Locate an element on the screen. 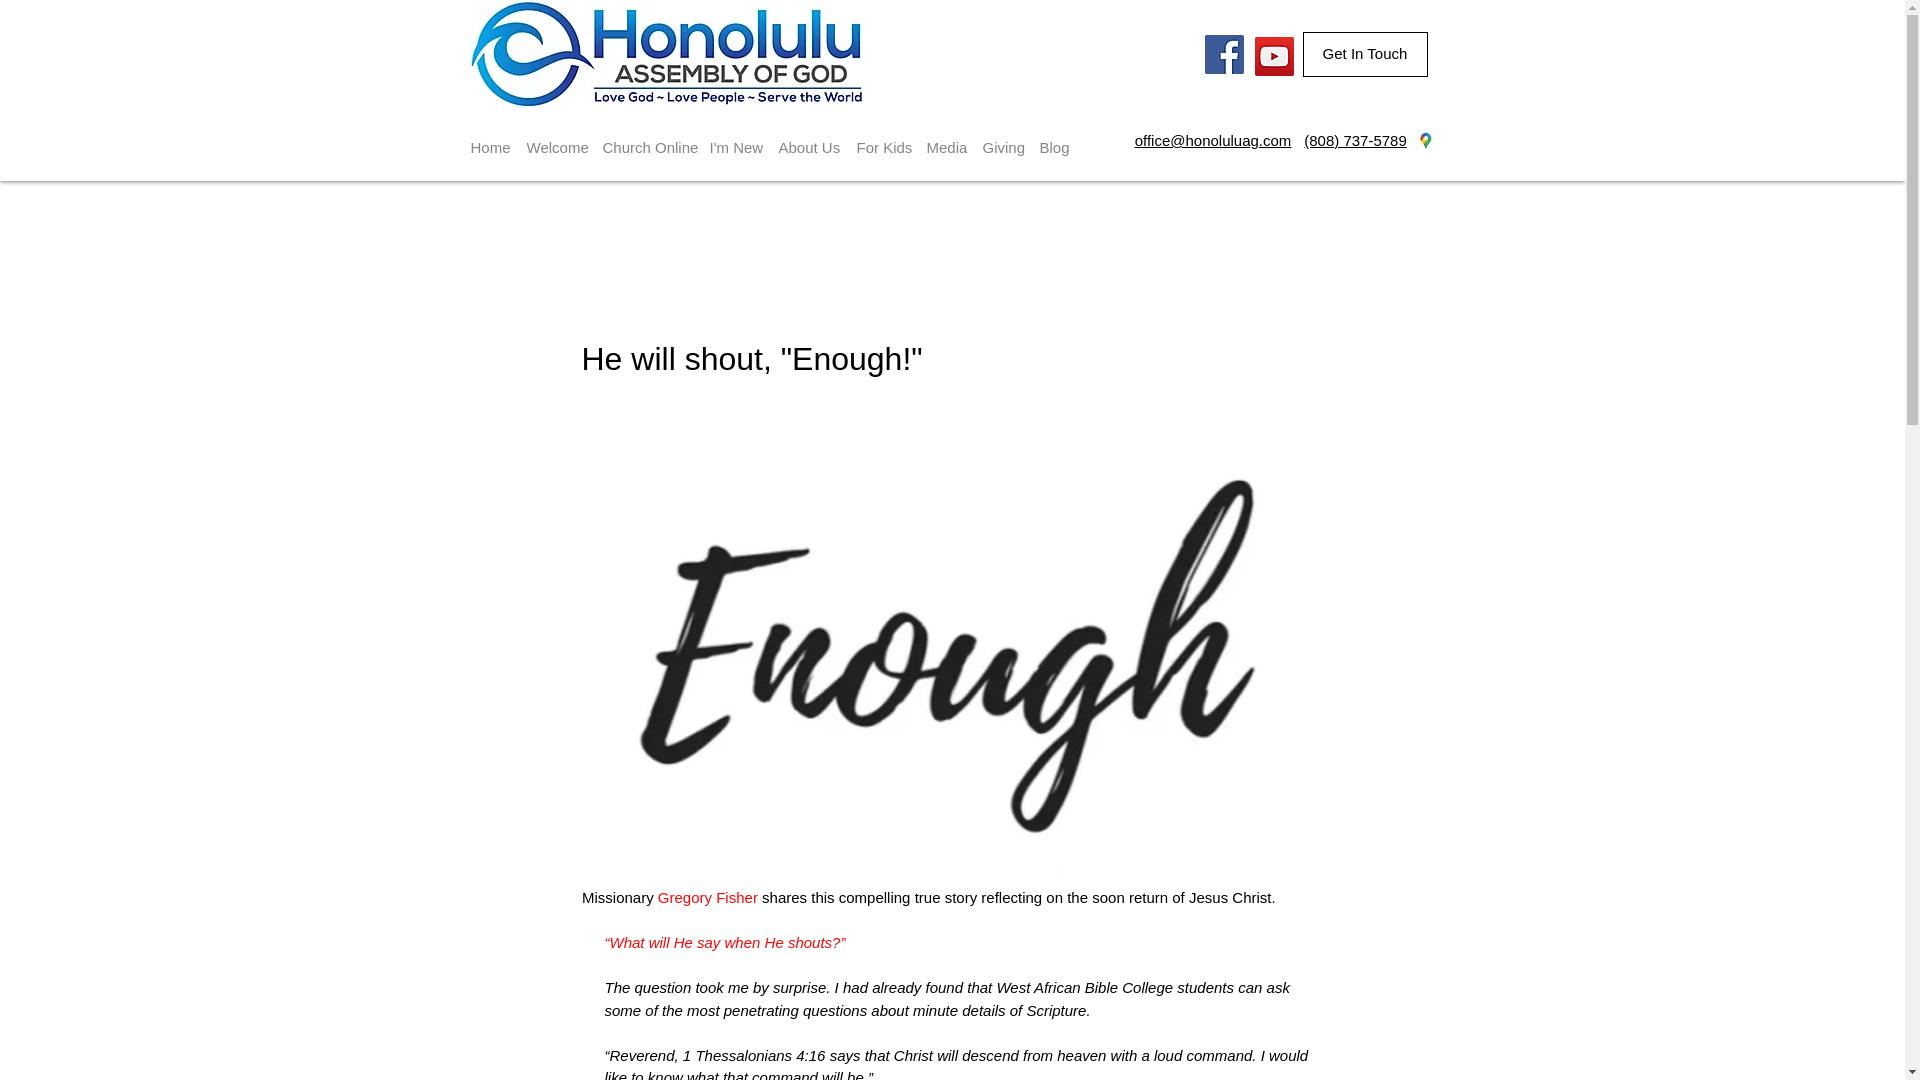  Church Online is located at coordinates (646, 138).